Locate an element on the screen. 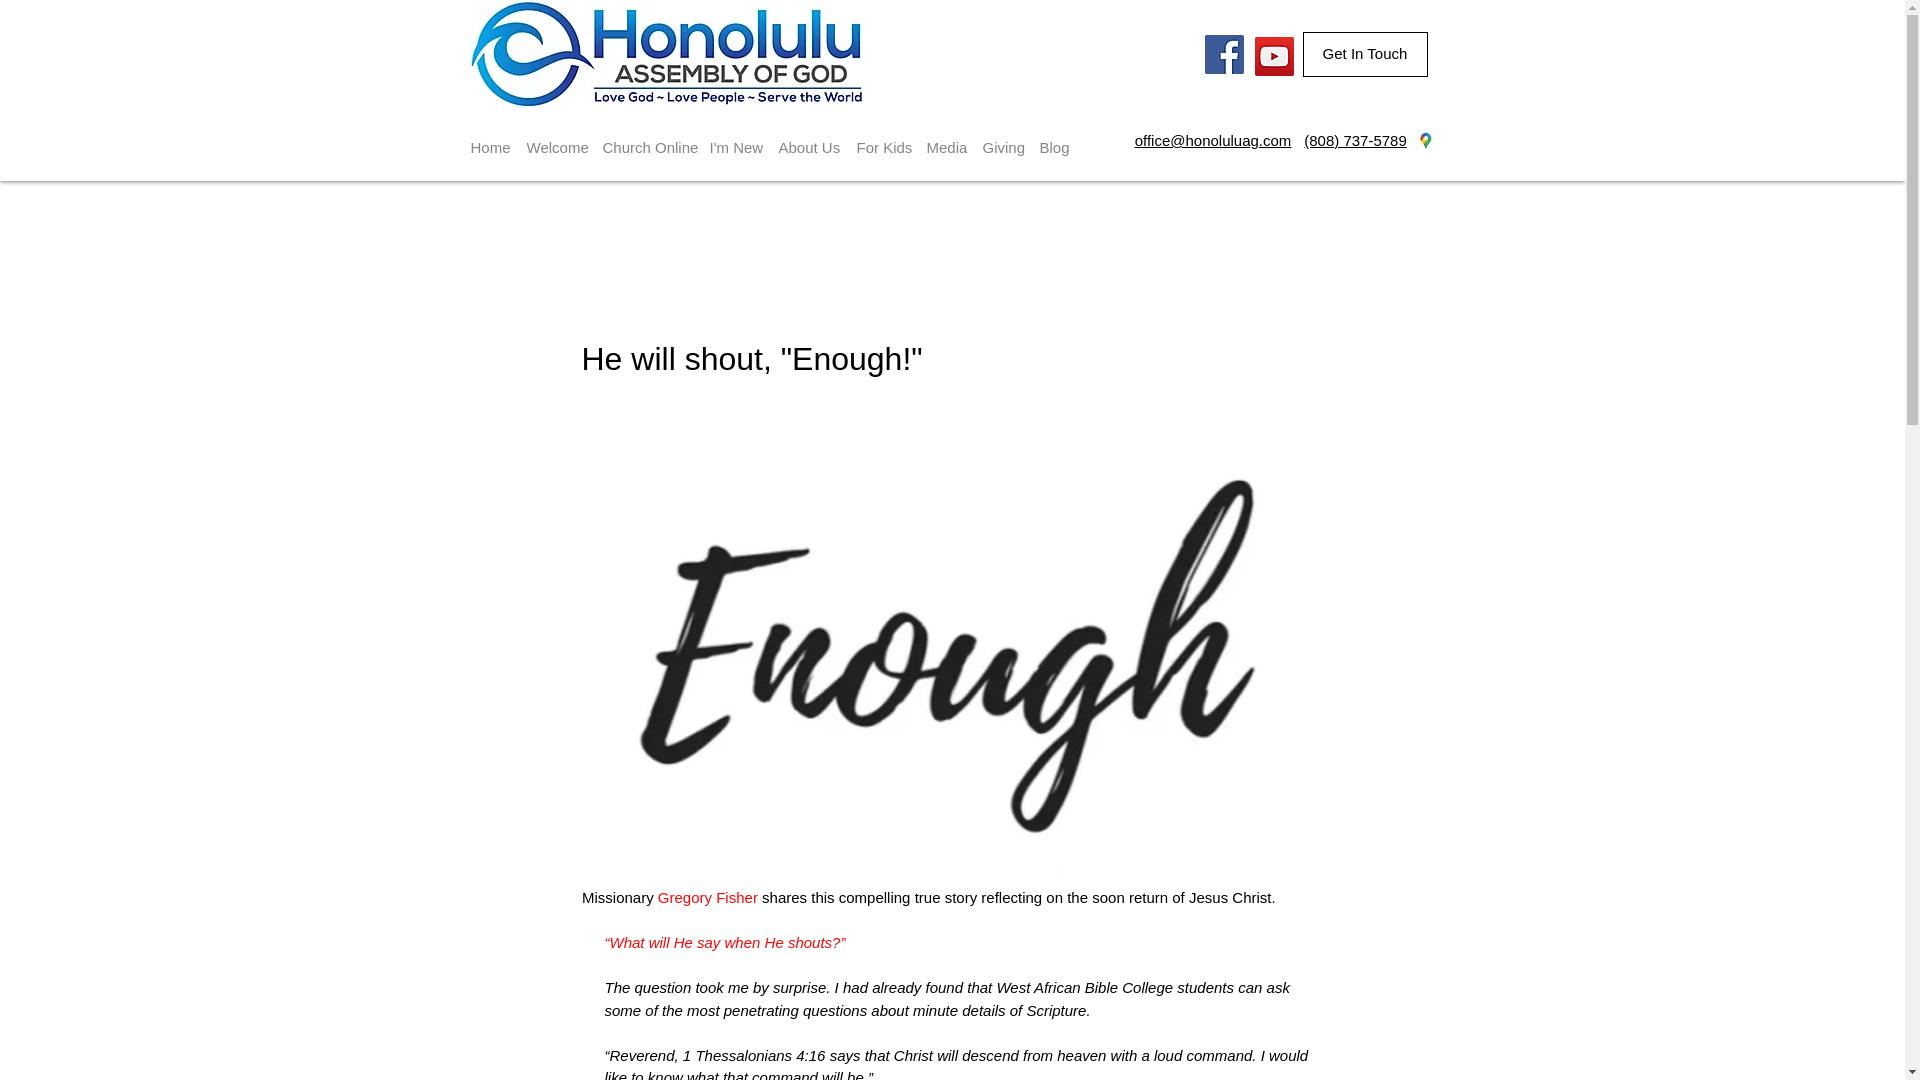  Church Online is located at coordinates (646, 138).